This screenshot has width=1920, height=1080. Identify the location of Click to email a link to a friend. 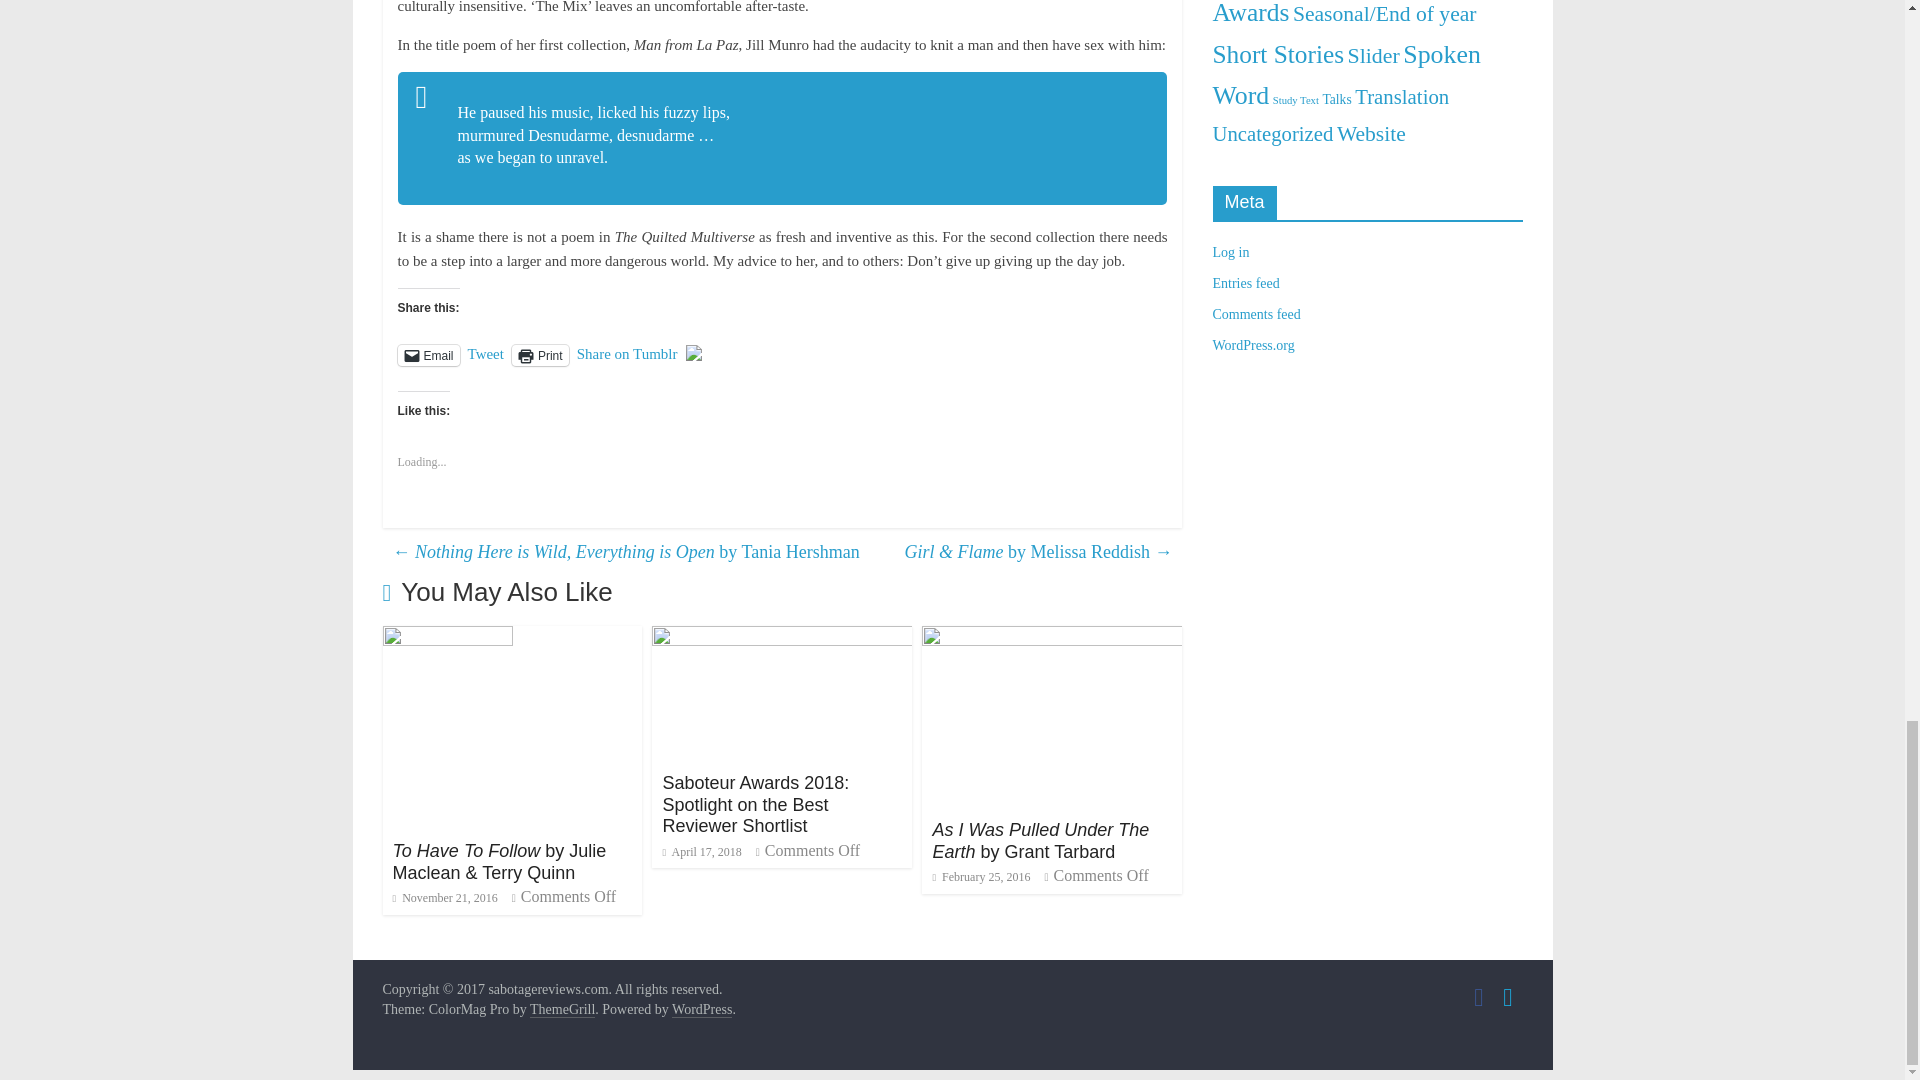
(428, 355).